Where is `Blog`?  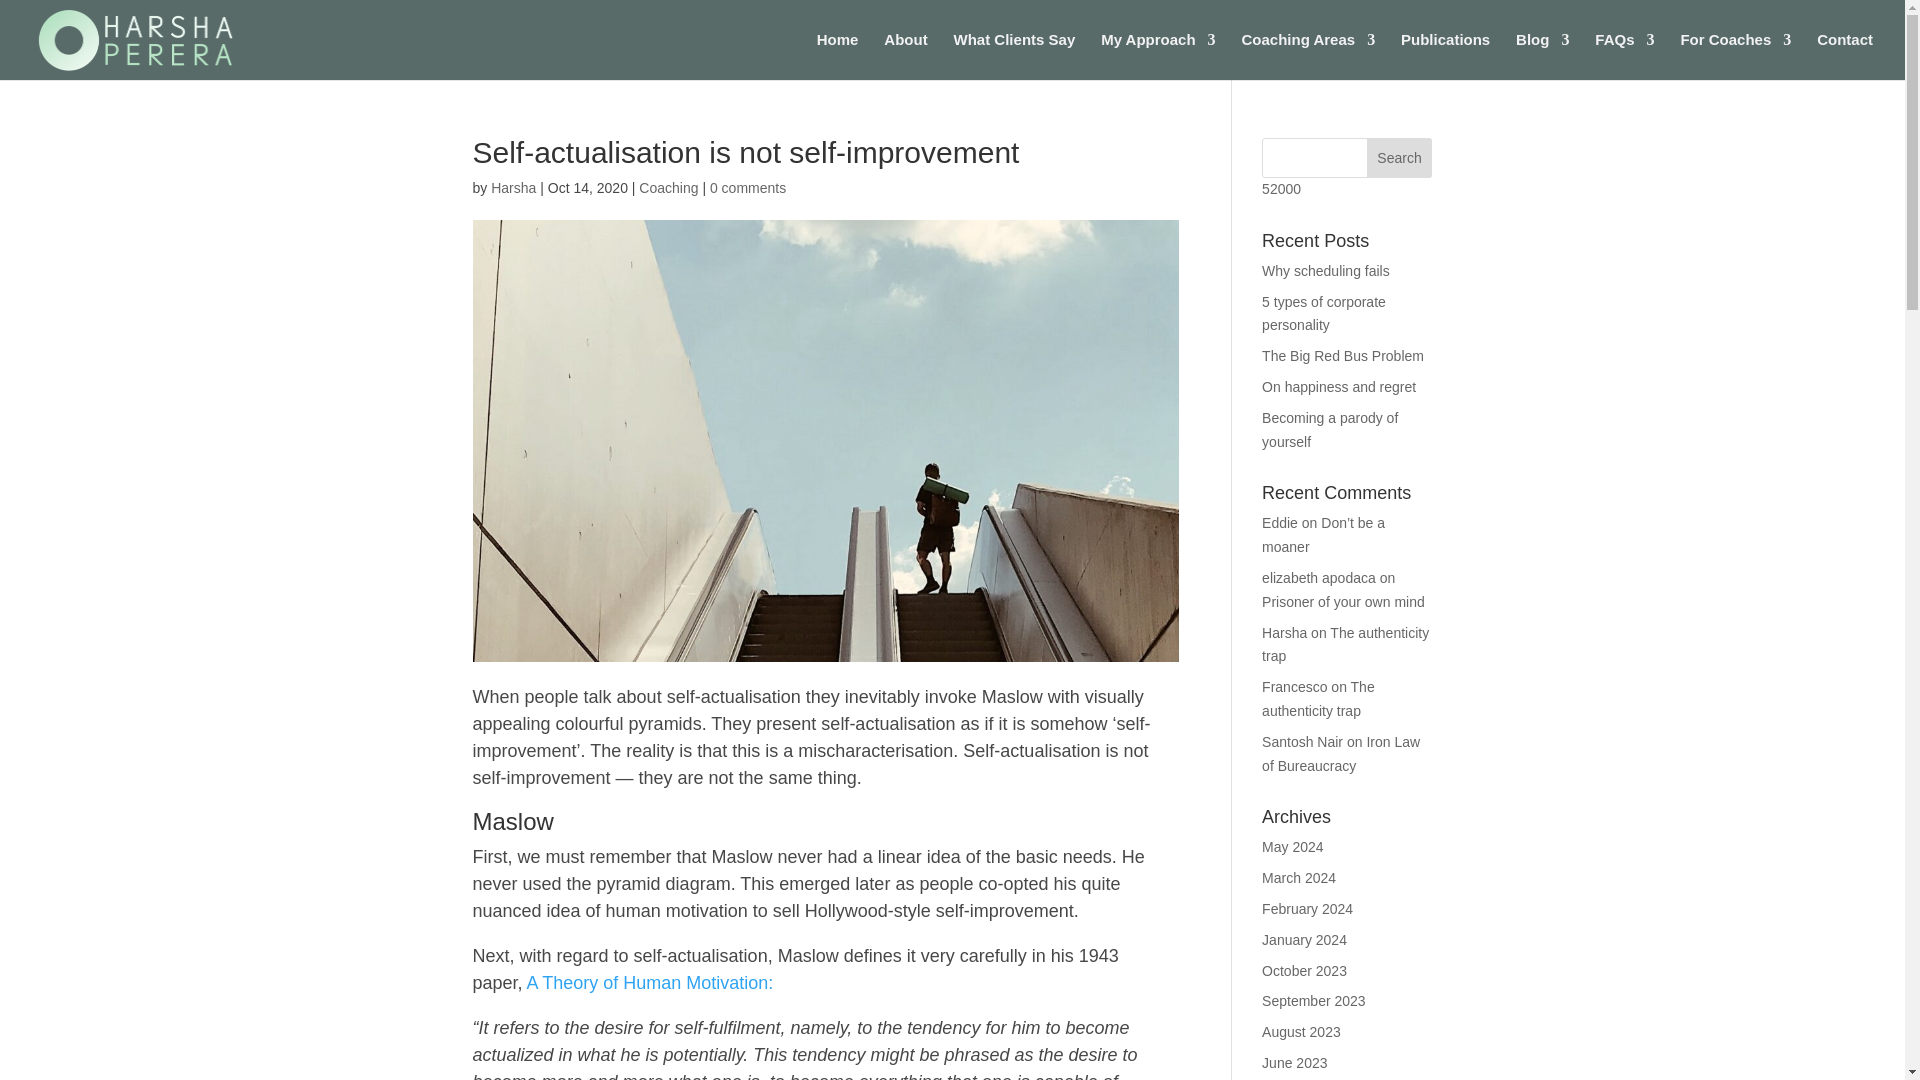 Blog is located at coordinates (1542, 56).